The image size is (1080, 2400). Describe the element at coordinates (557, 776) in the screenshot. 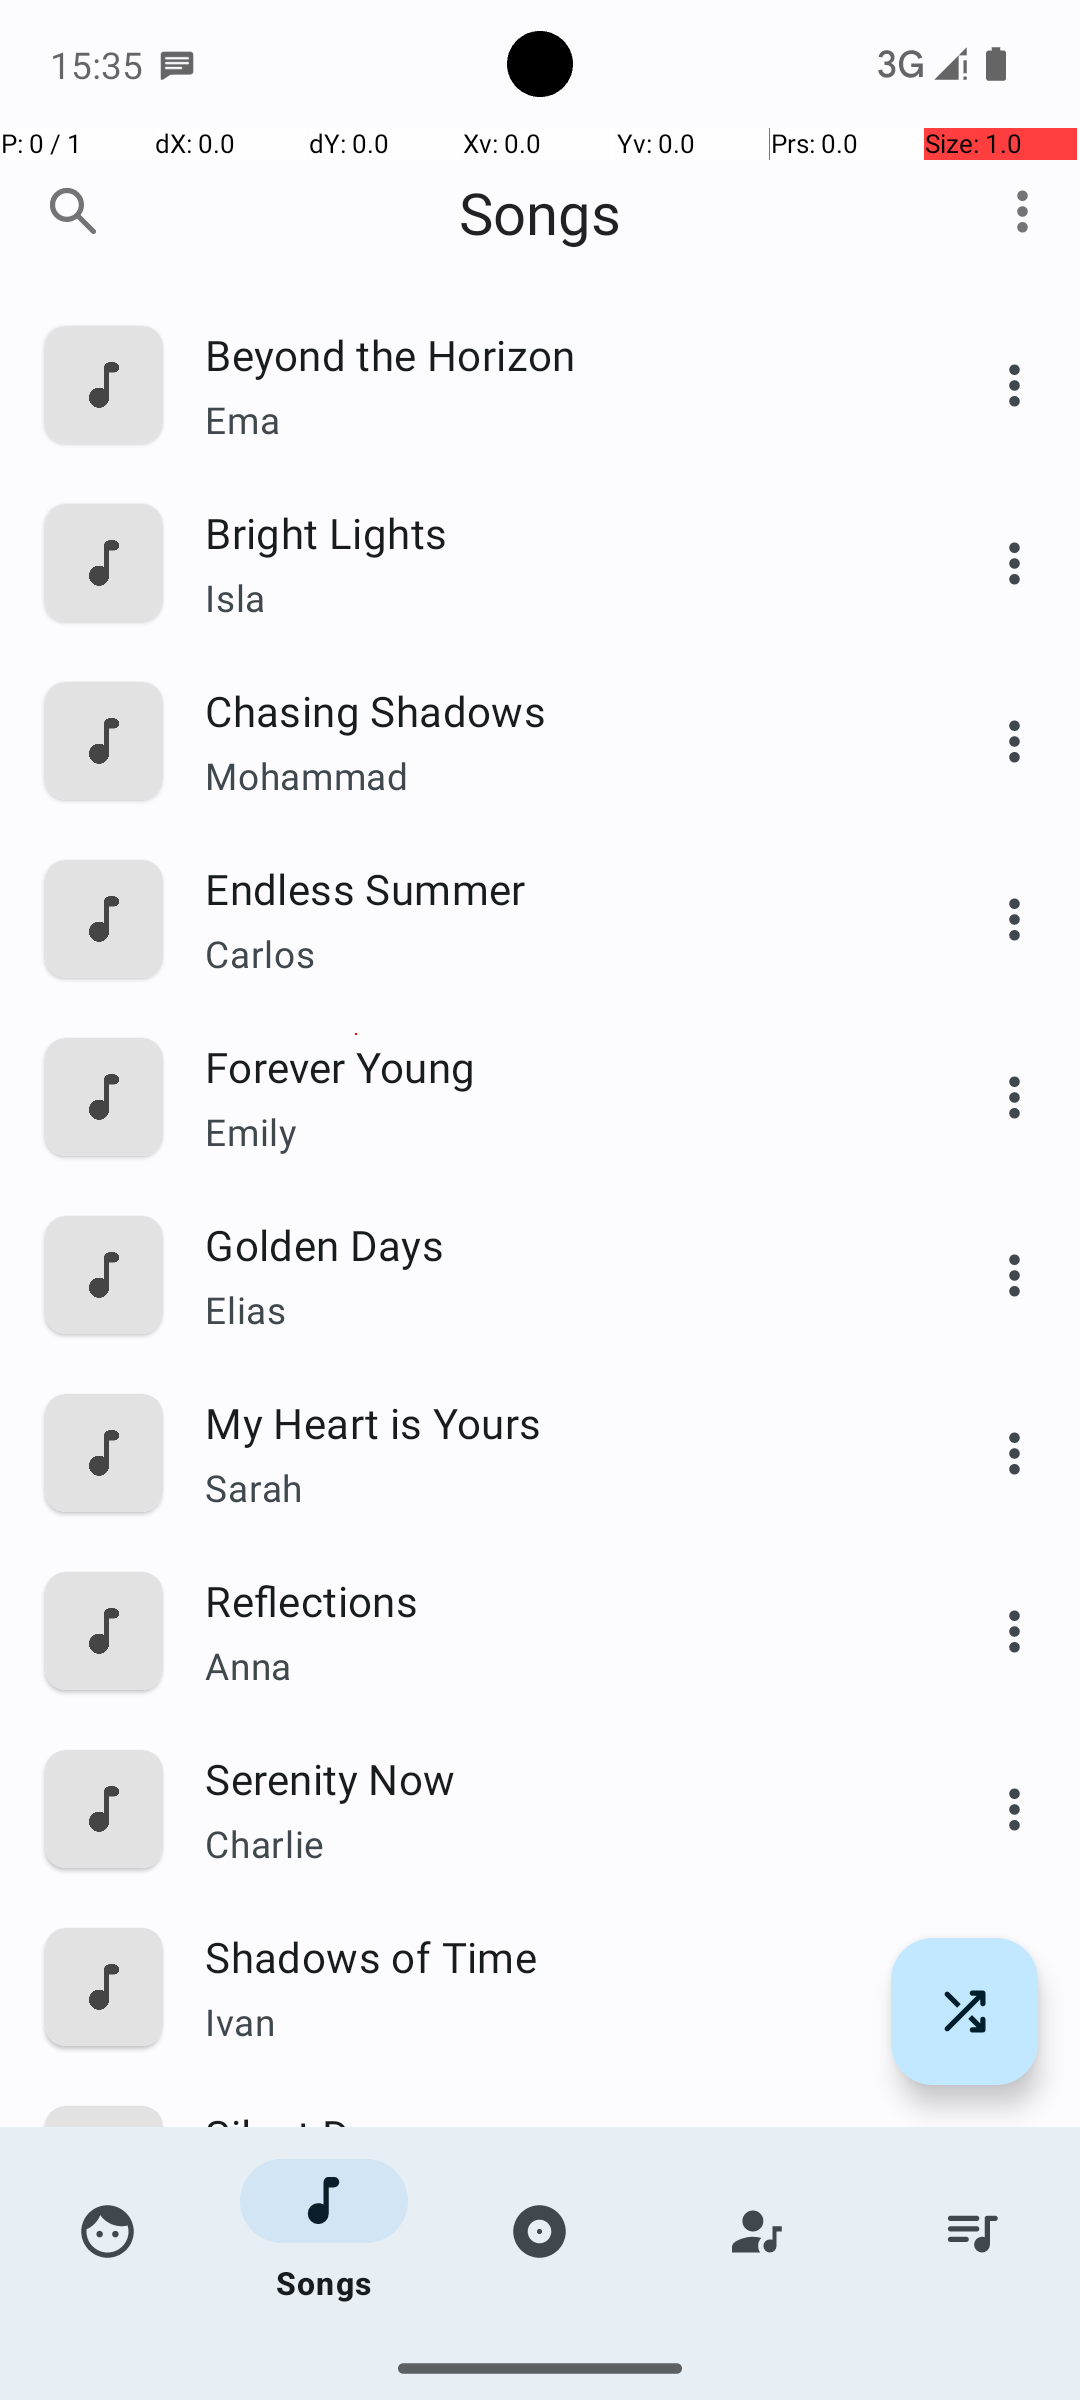

I see `Mohammad` at that location.